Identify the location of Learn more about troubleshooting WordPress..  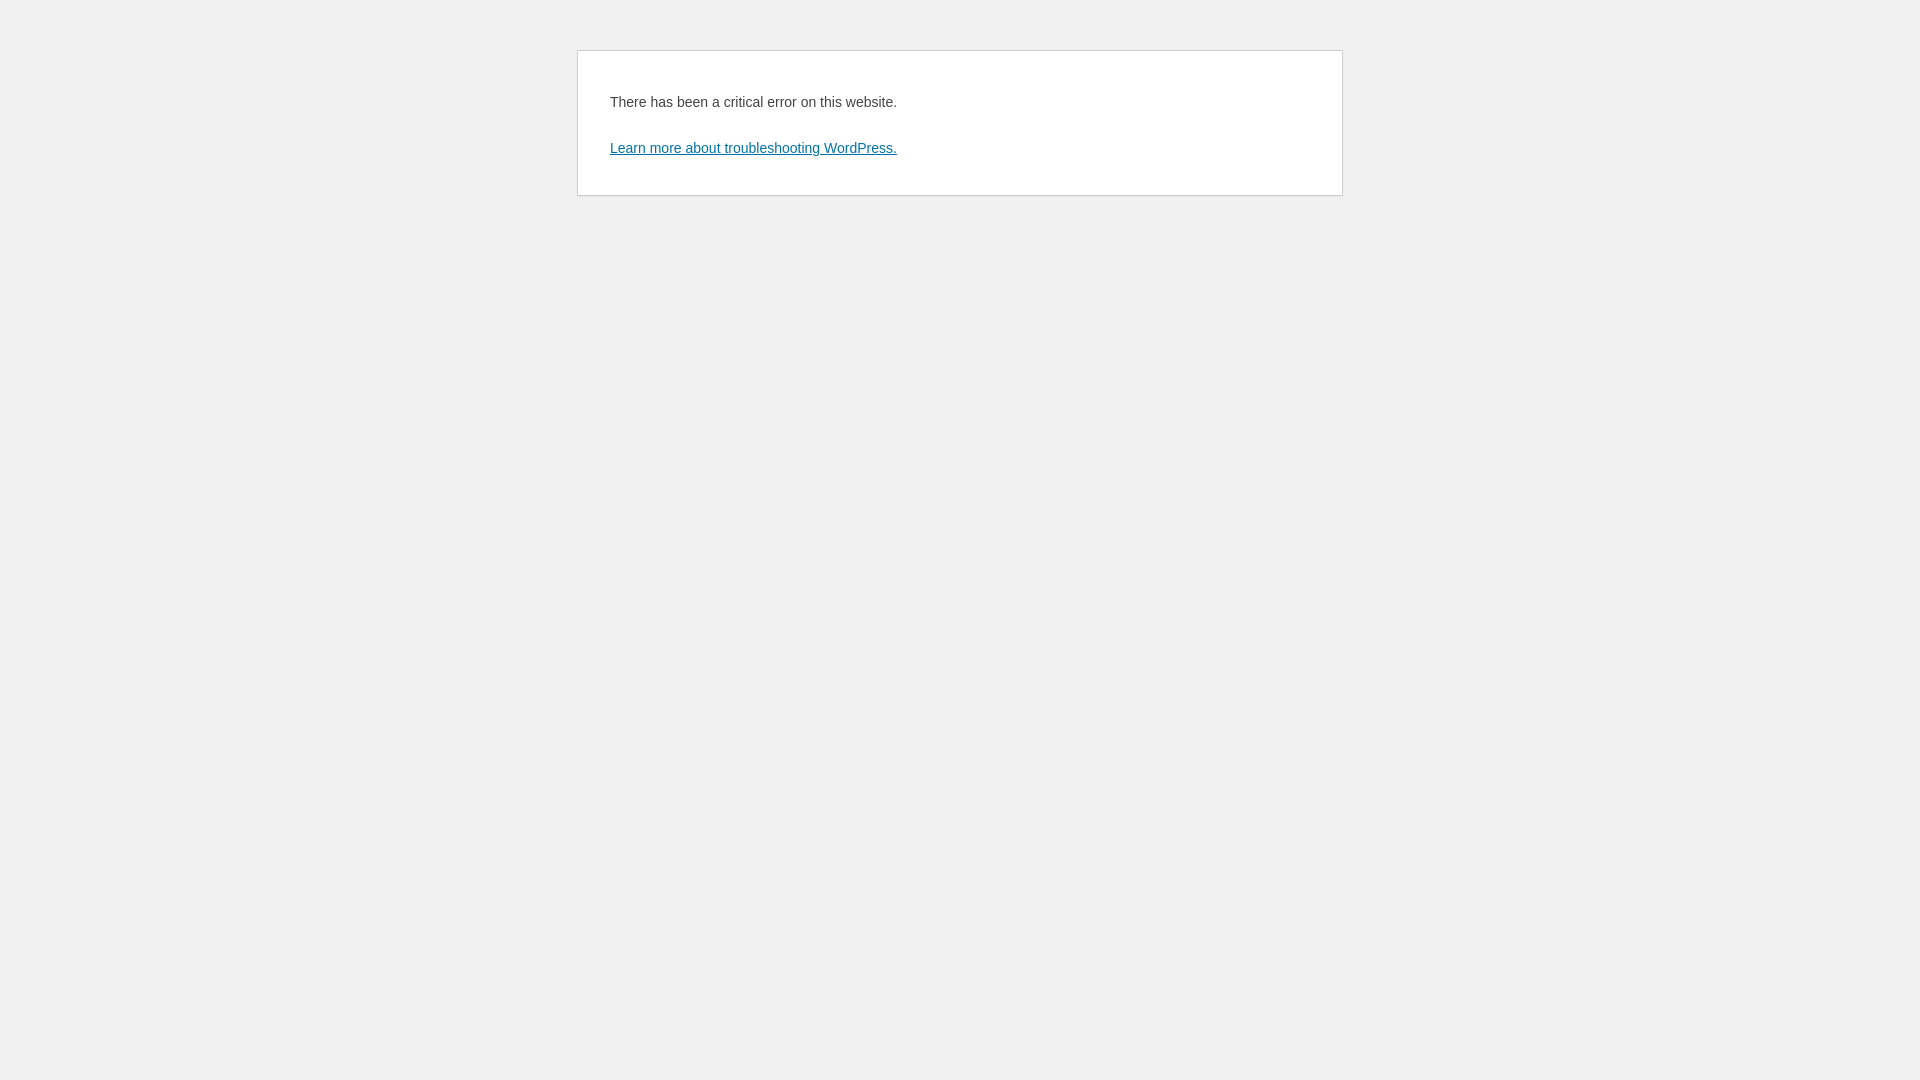
(754, 148).